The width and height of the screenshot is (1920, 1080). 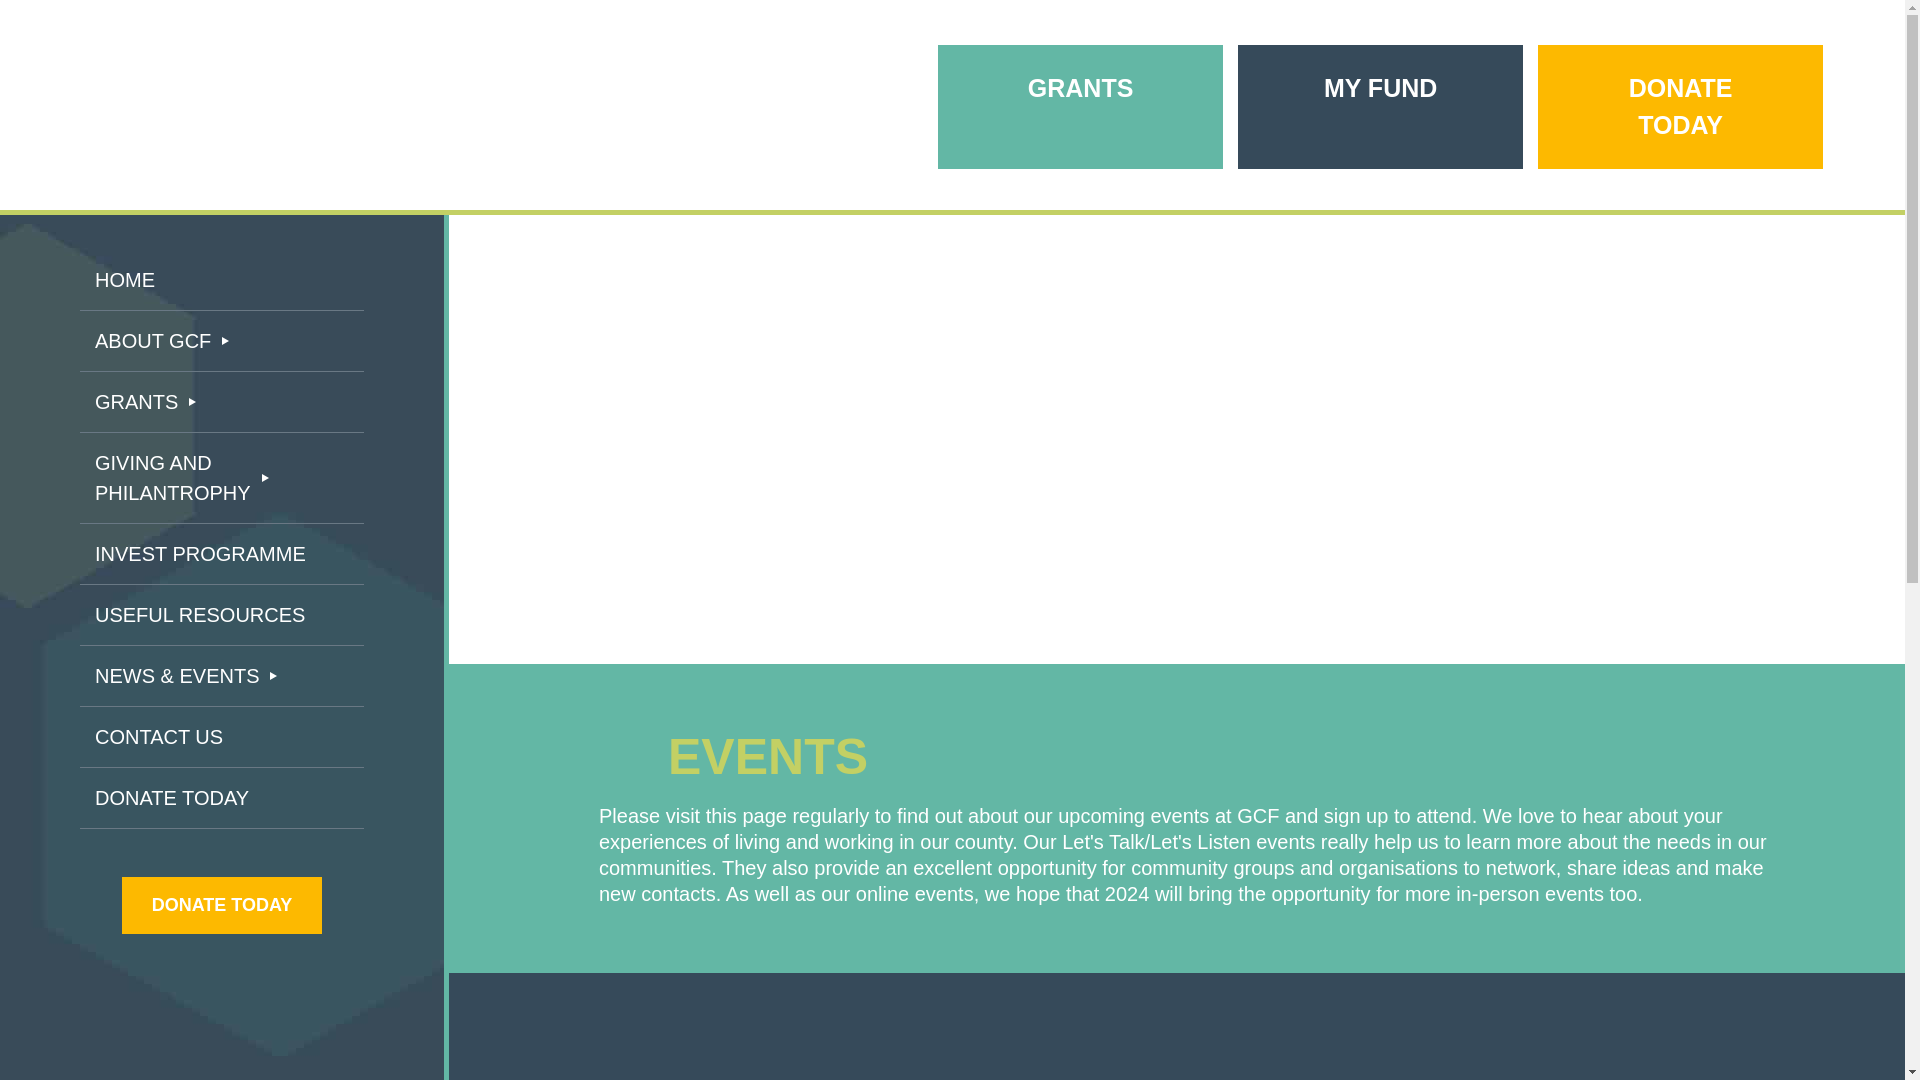 I want to click on INVEST PROGRAMME, so click(x=222, y=554).